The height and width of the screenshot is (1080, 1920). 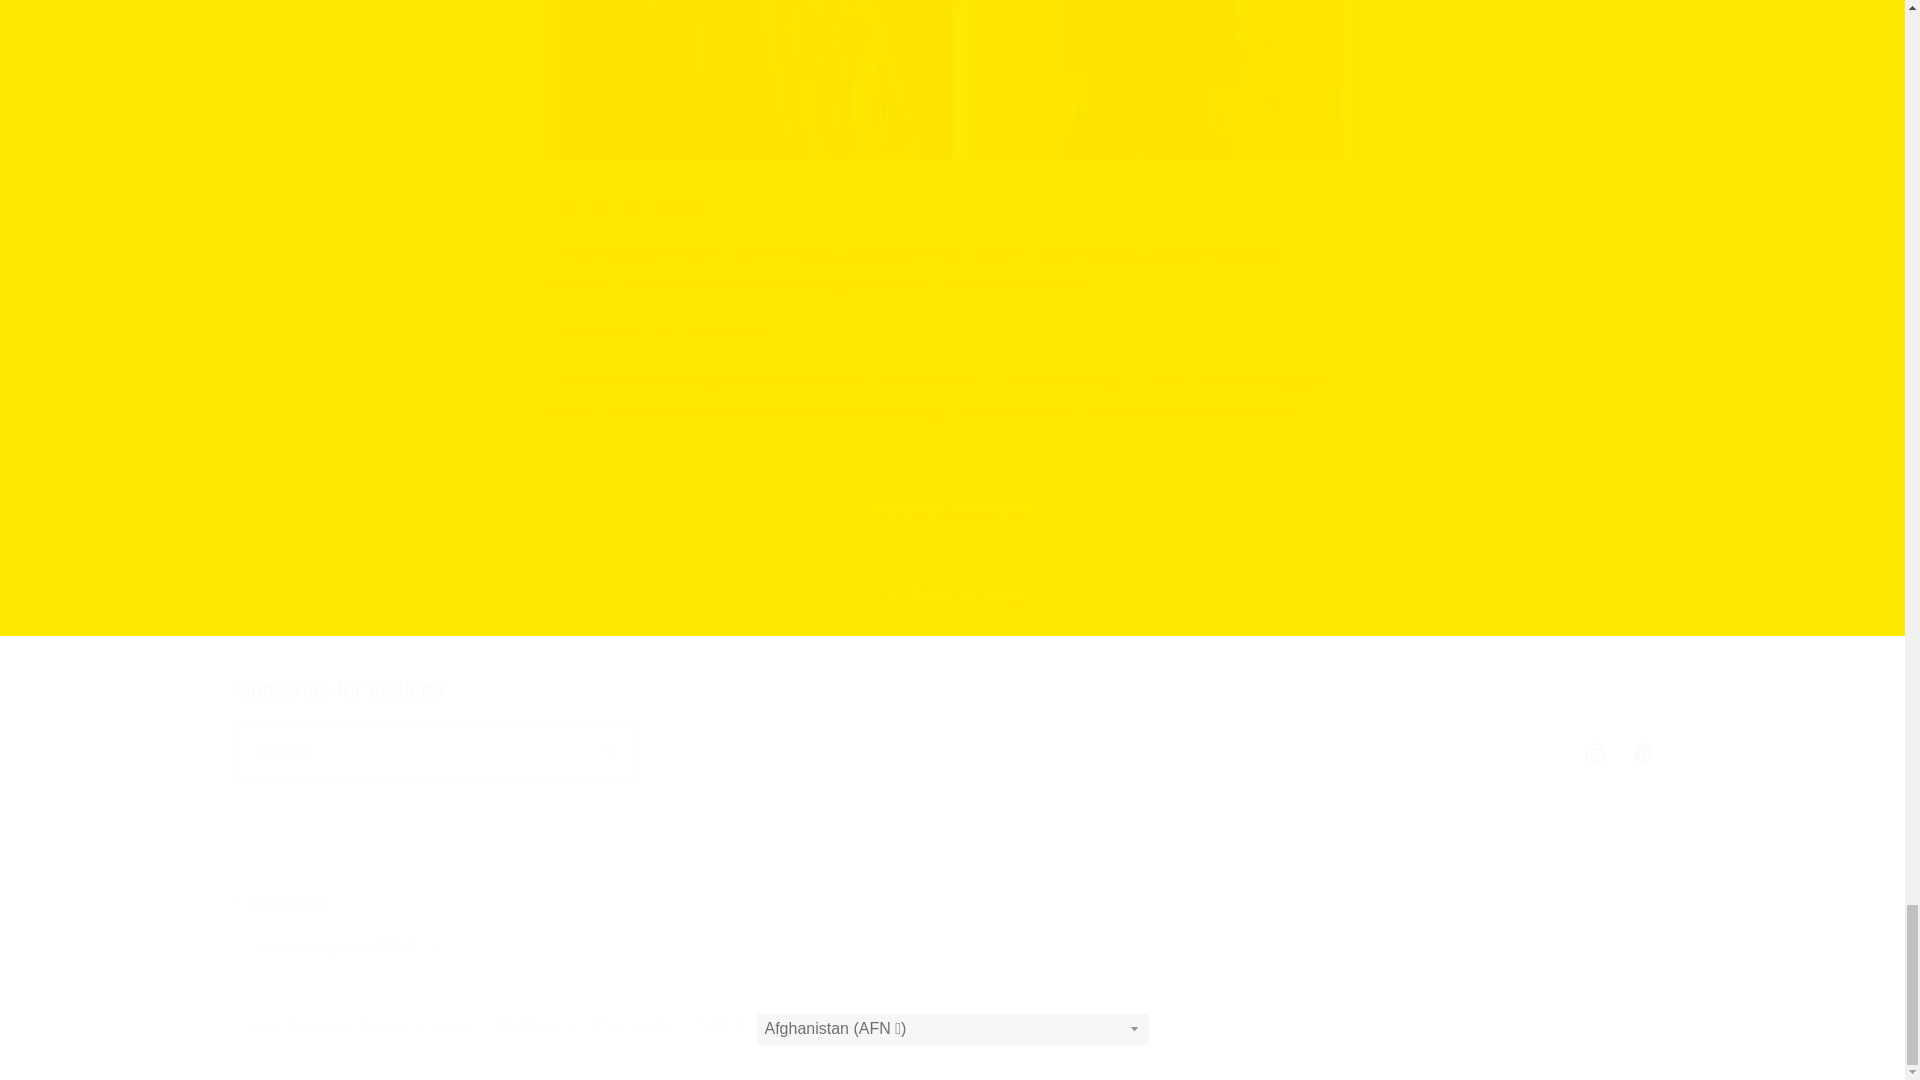 What do you see at coordinates (952, 506) in the screenshot?
I see `Shop the collection` at bounding box center [952, 506].